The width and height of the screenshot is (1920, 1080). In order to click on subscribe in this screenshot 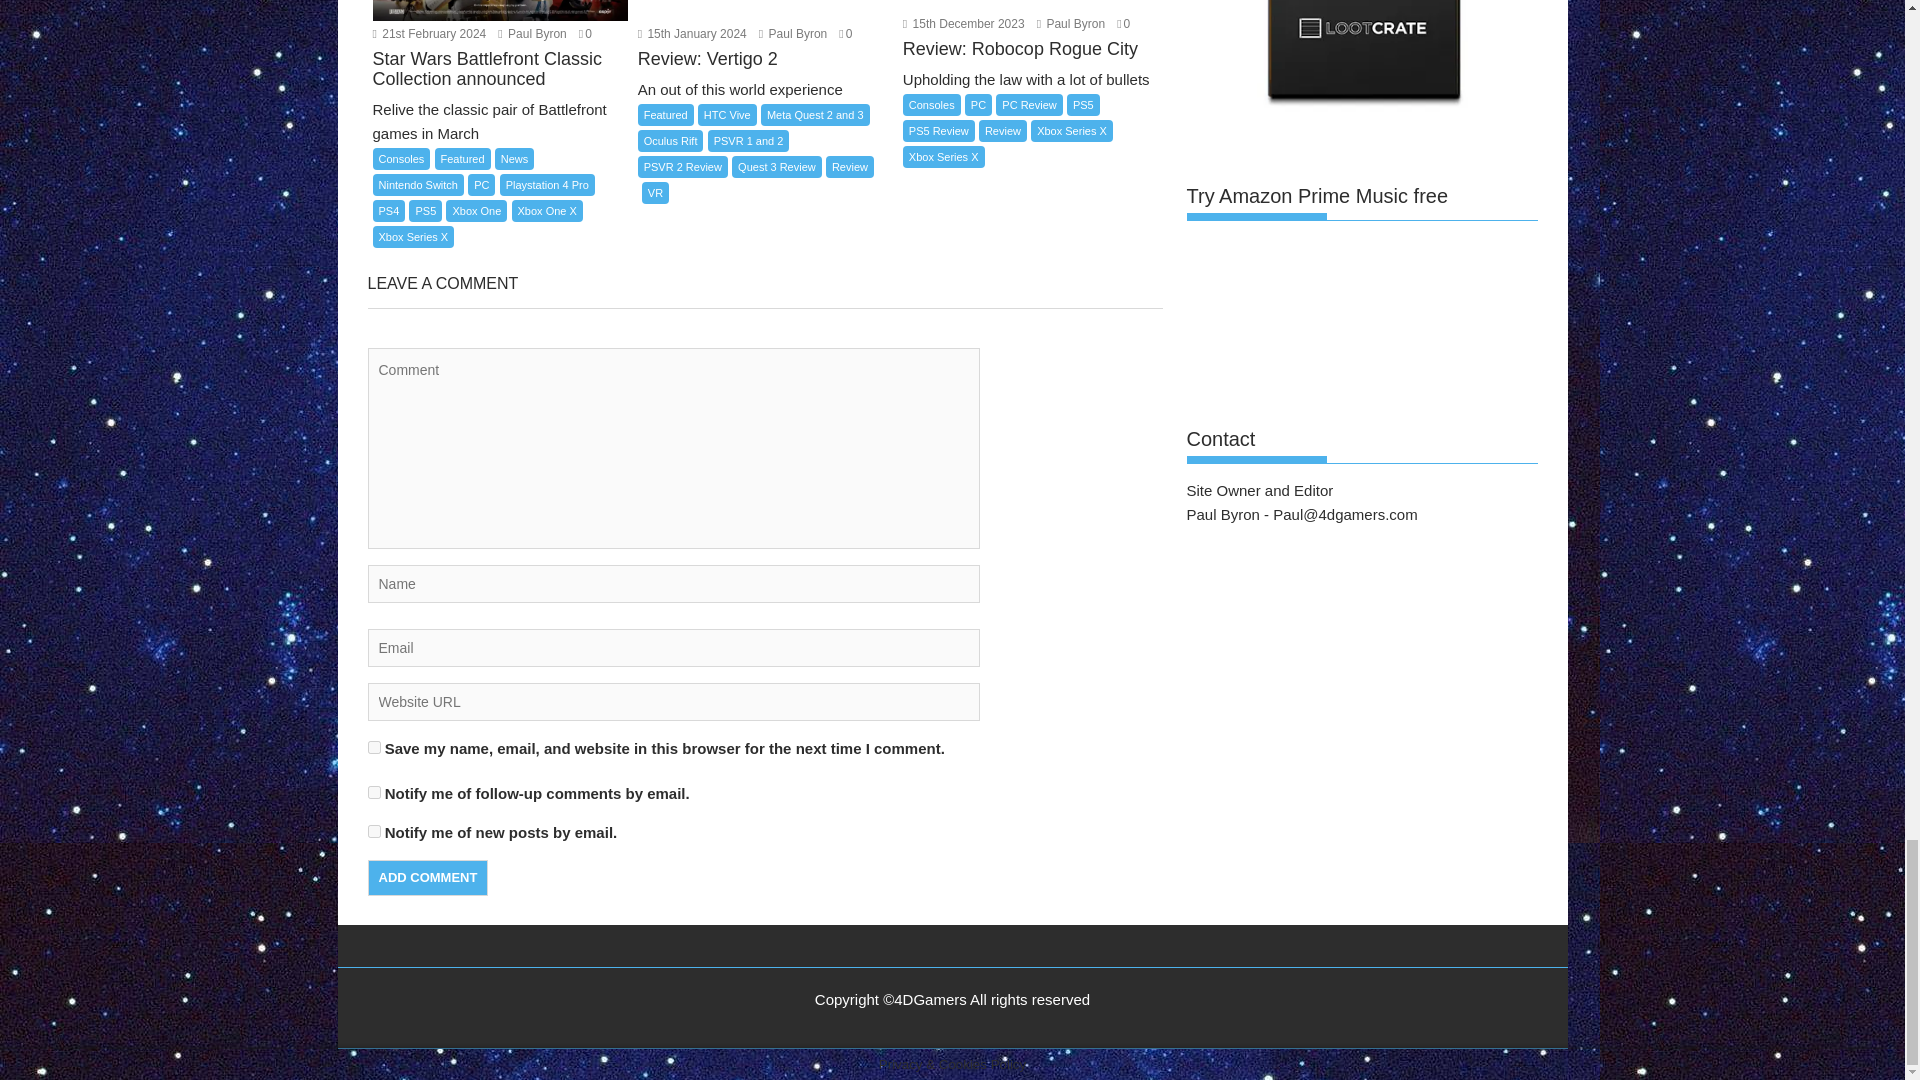, I will do `click(374, 792)`.